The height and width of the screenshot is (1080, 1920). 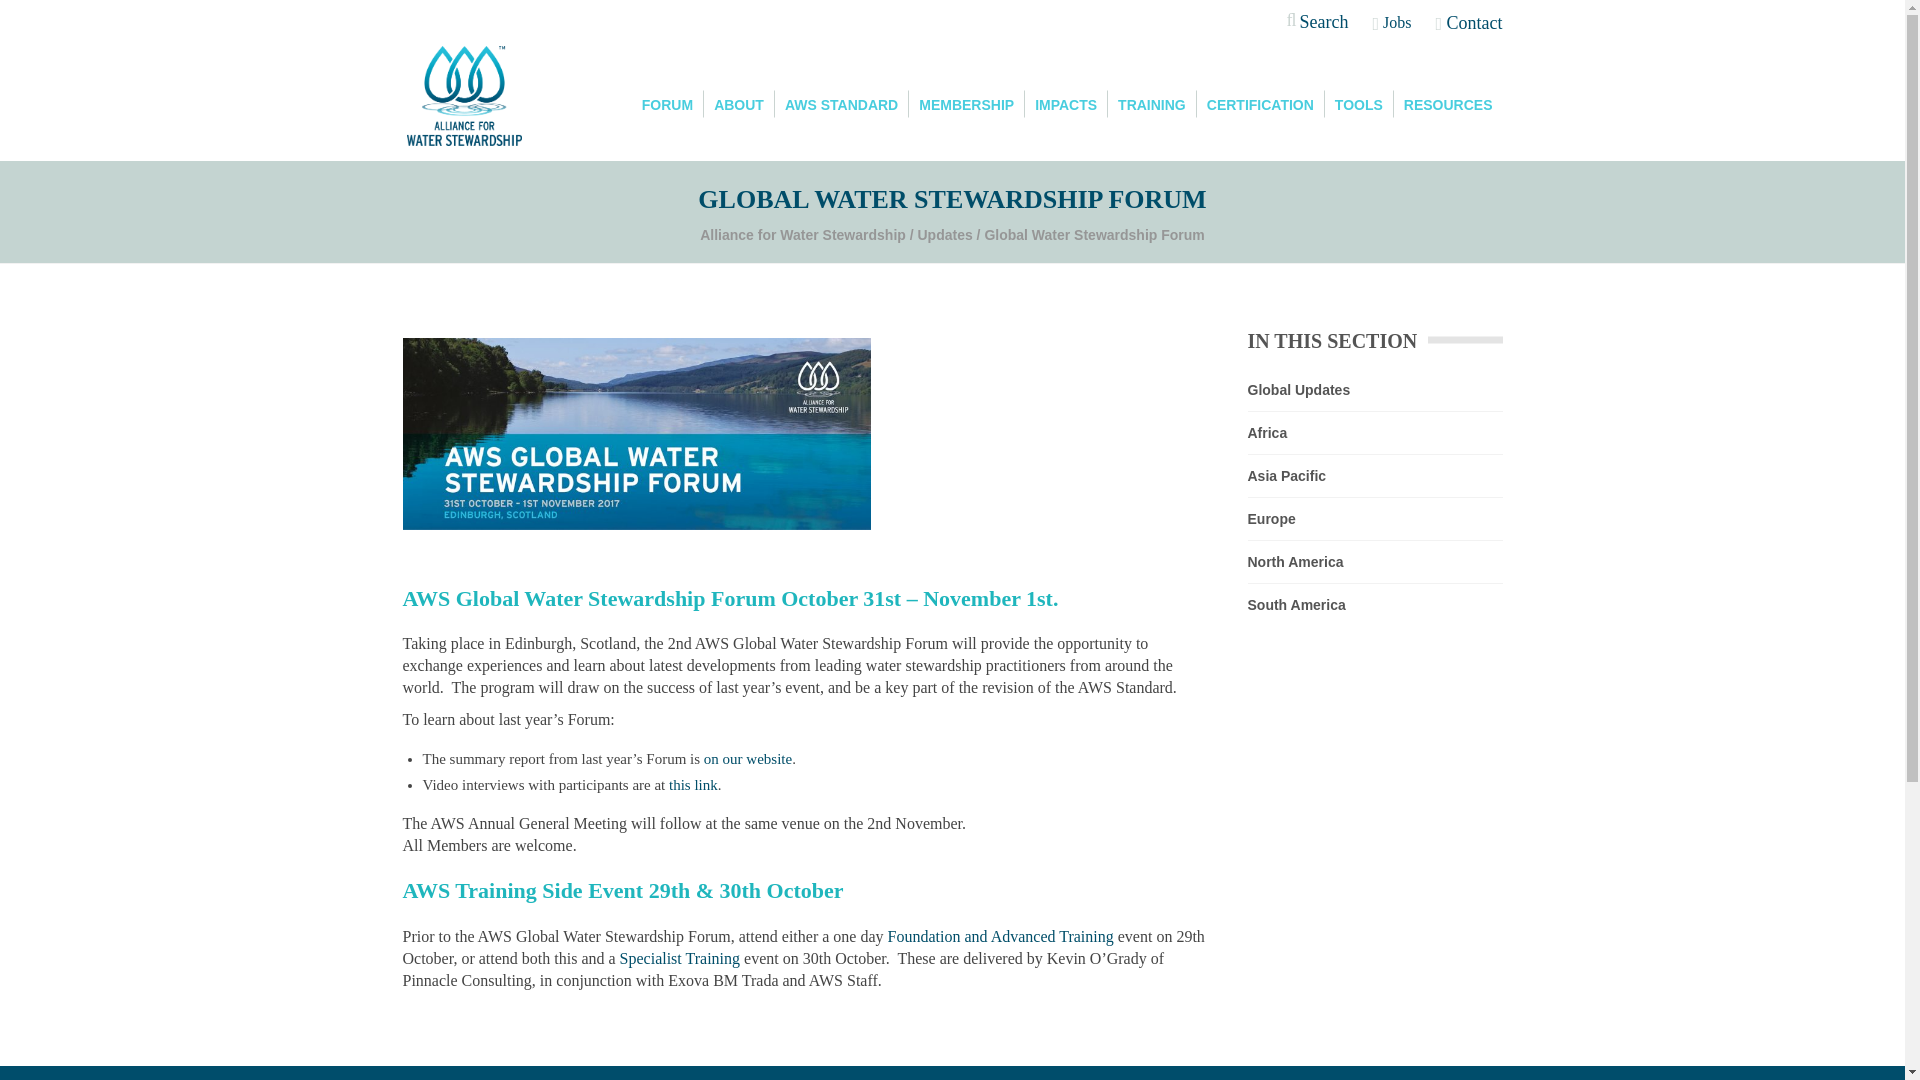 I want to click on Alliance for Water Stewardship, so click(x=803, y=235).